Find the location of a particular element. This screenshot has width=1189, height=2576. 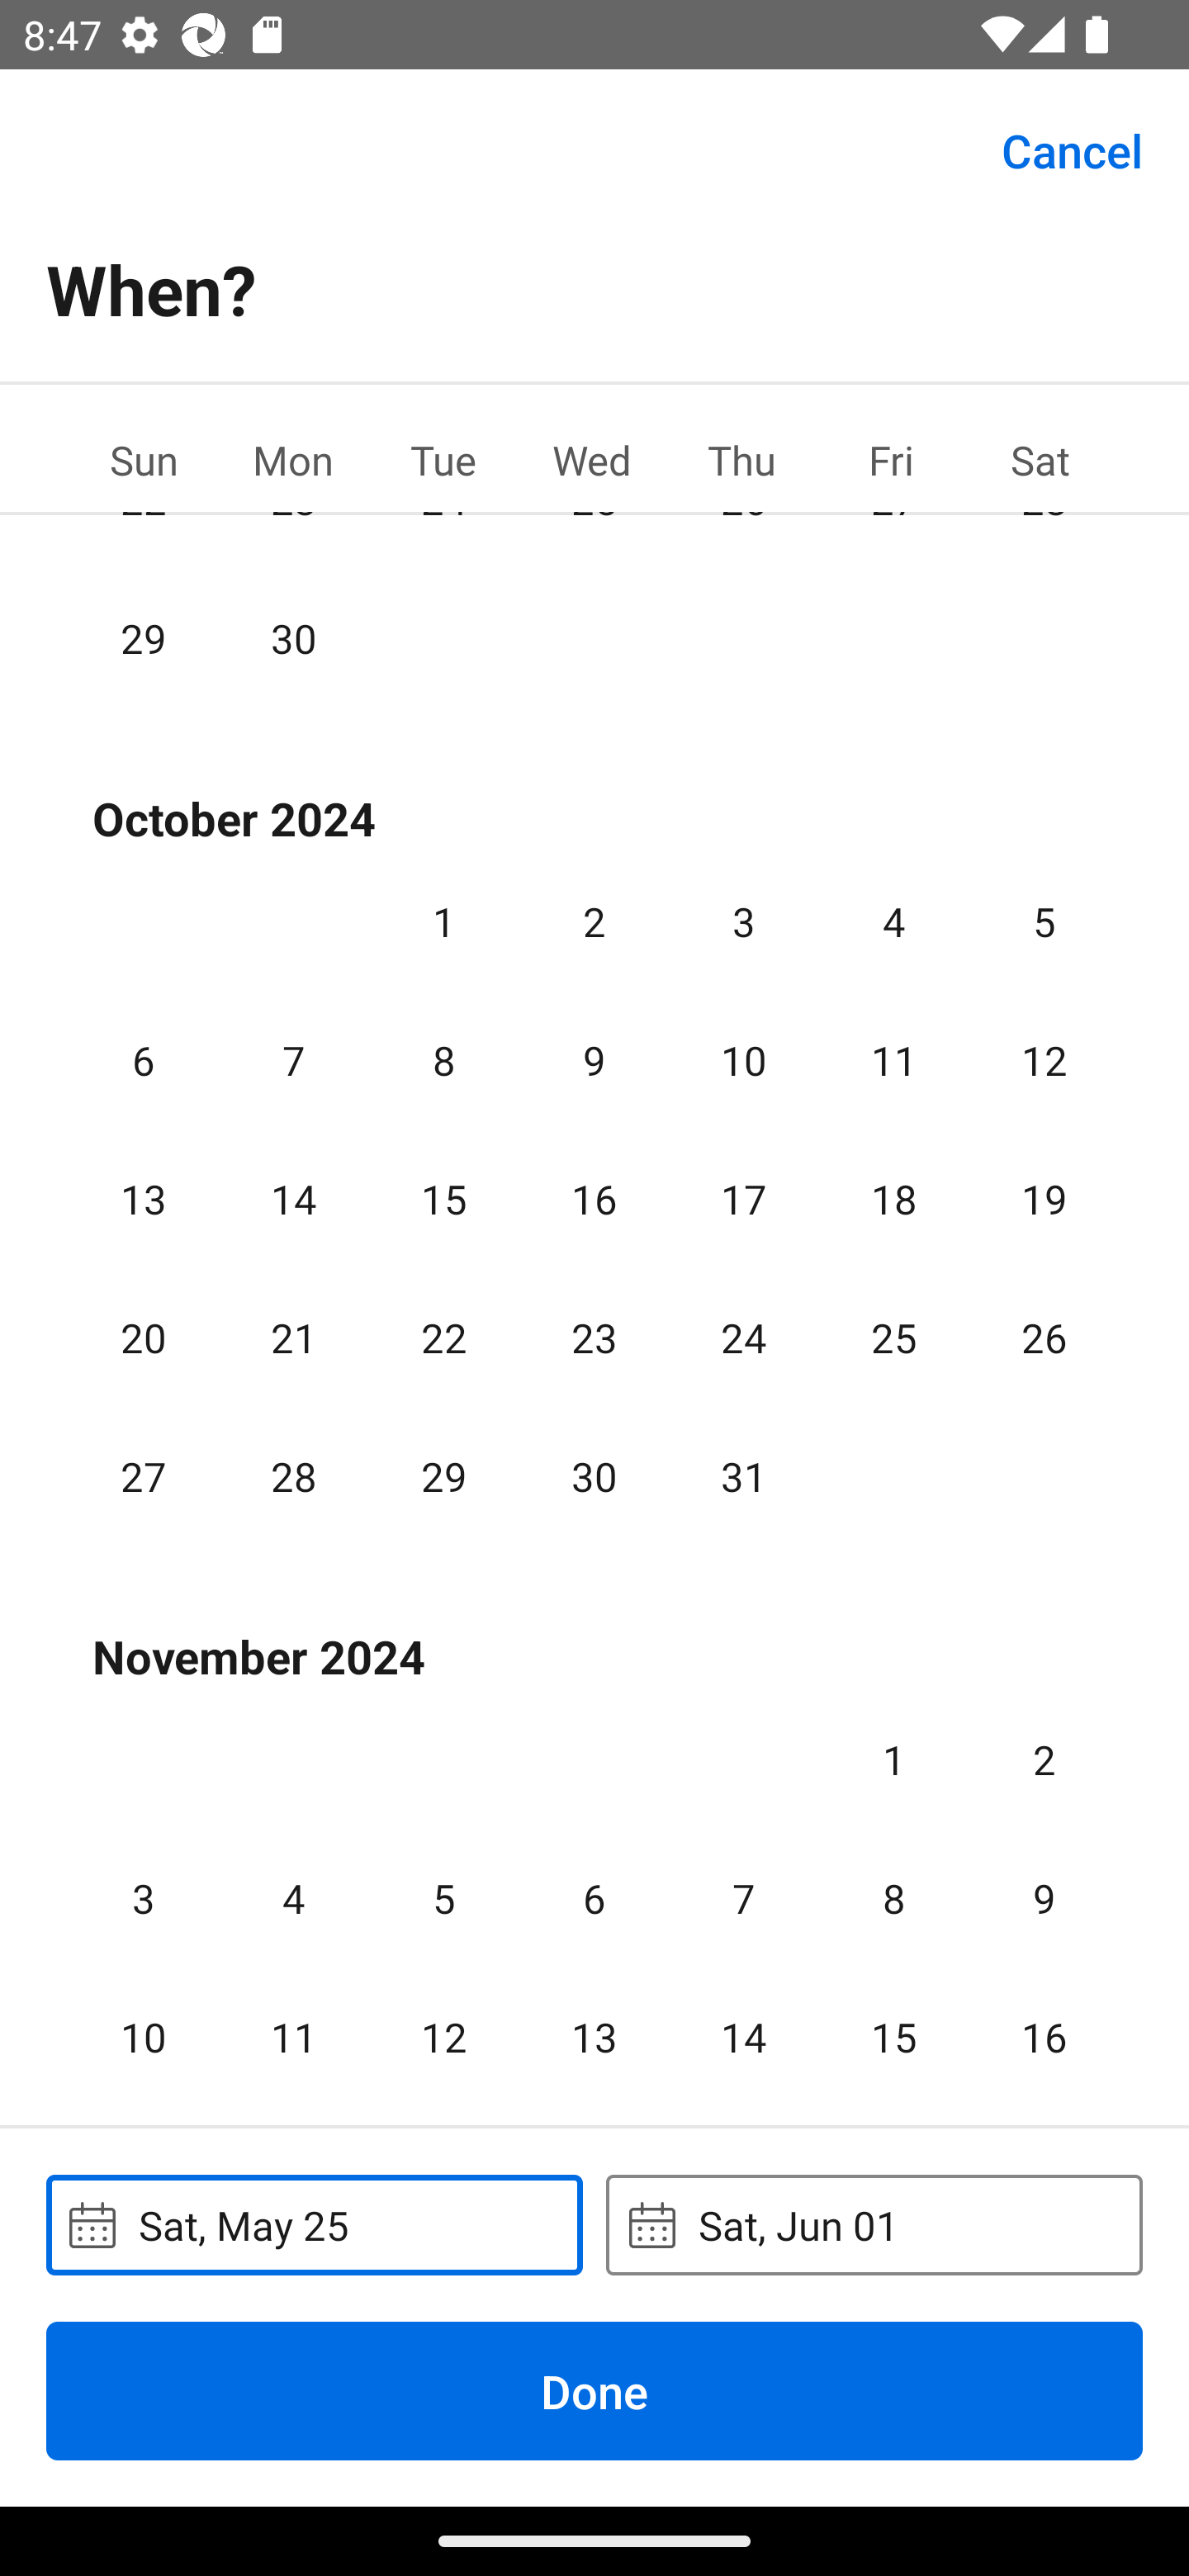

Cancel is located at coordinates (1072, 149).